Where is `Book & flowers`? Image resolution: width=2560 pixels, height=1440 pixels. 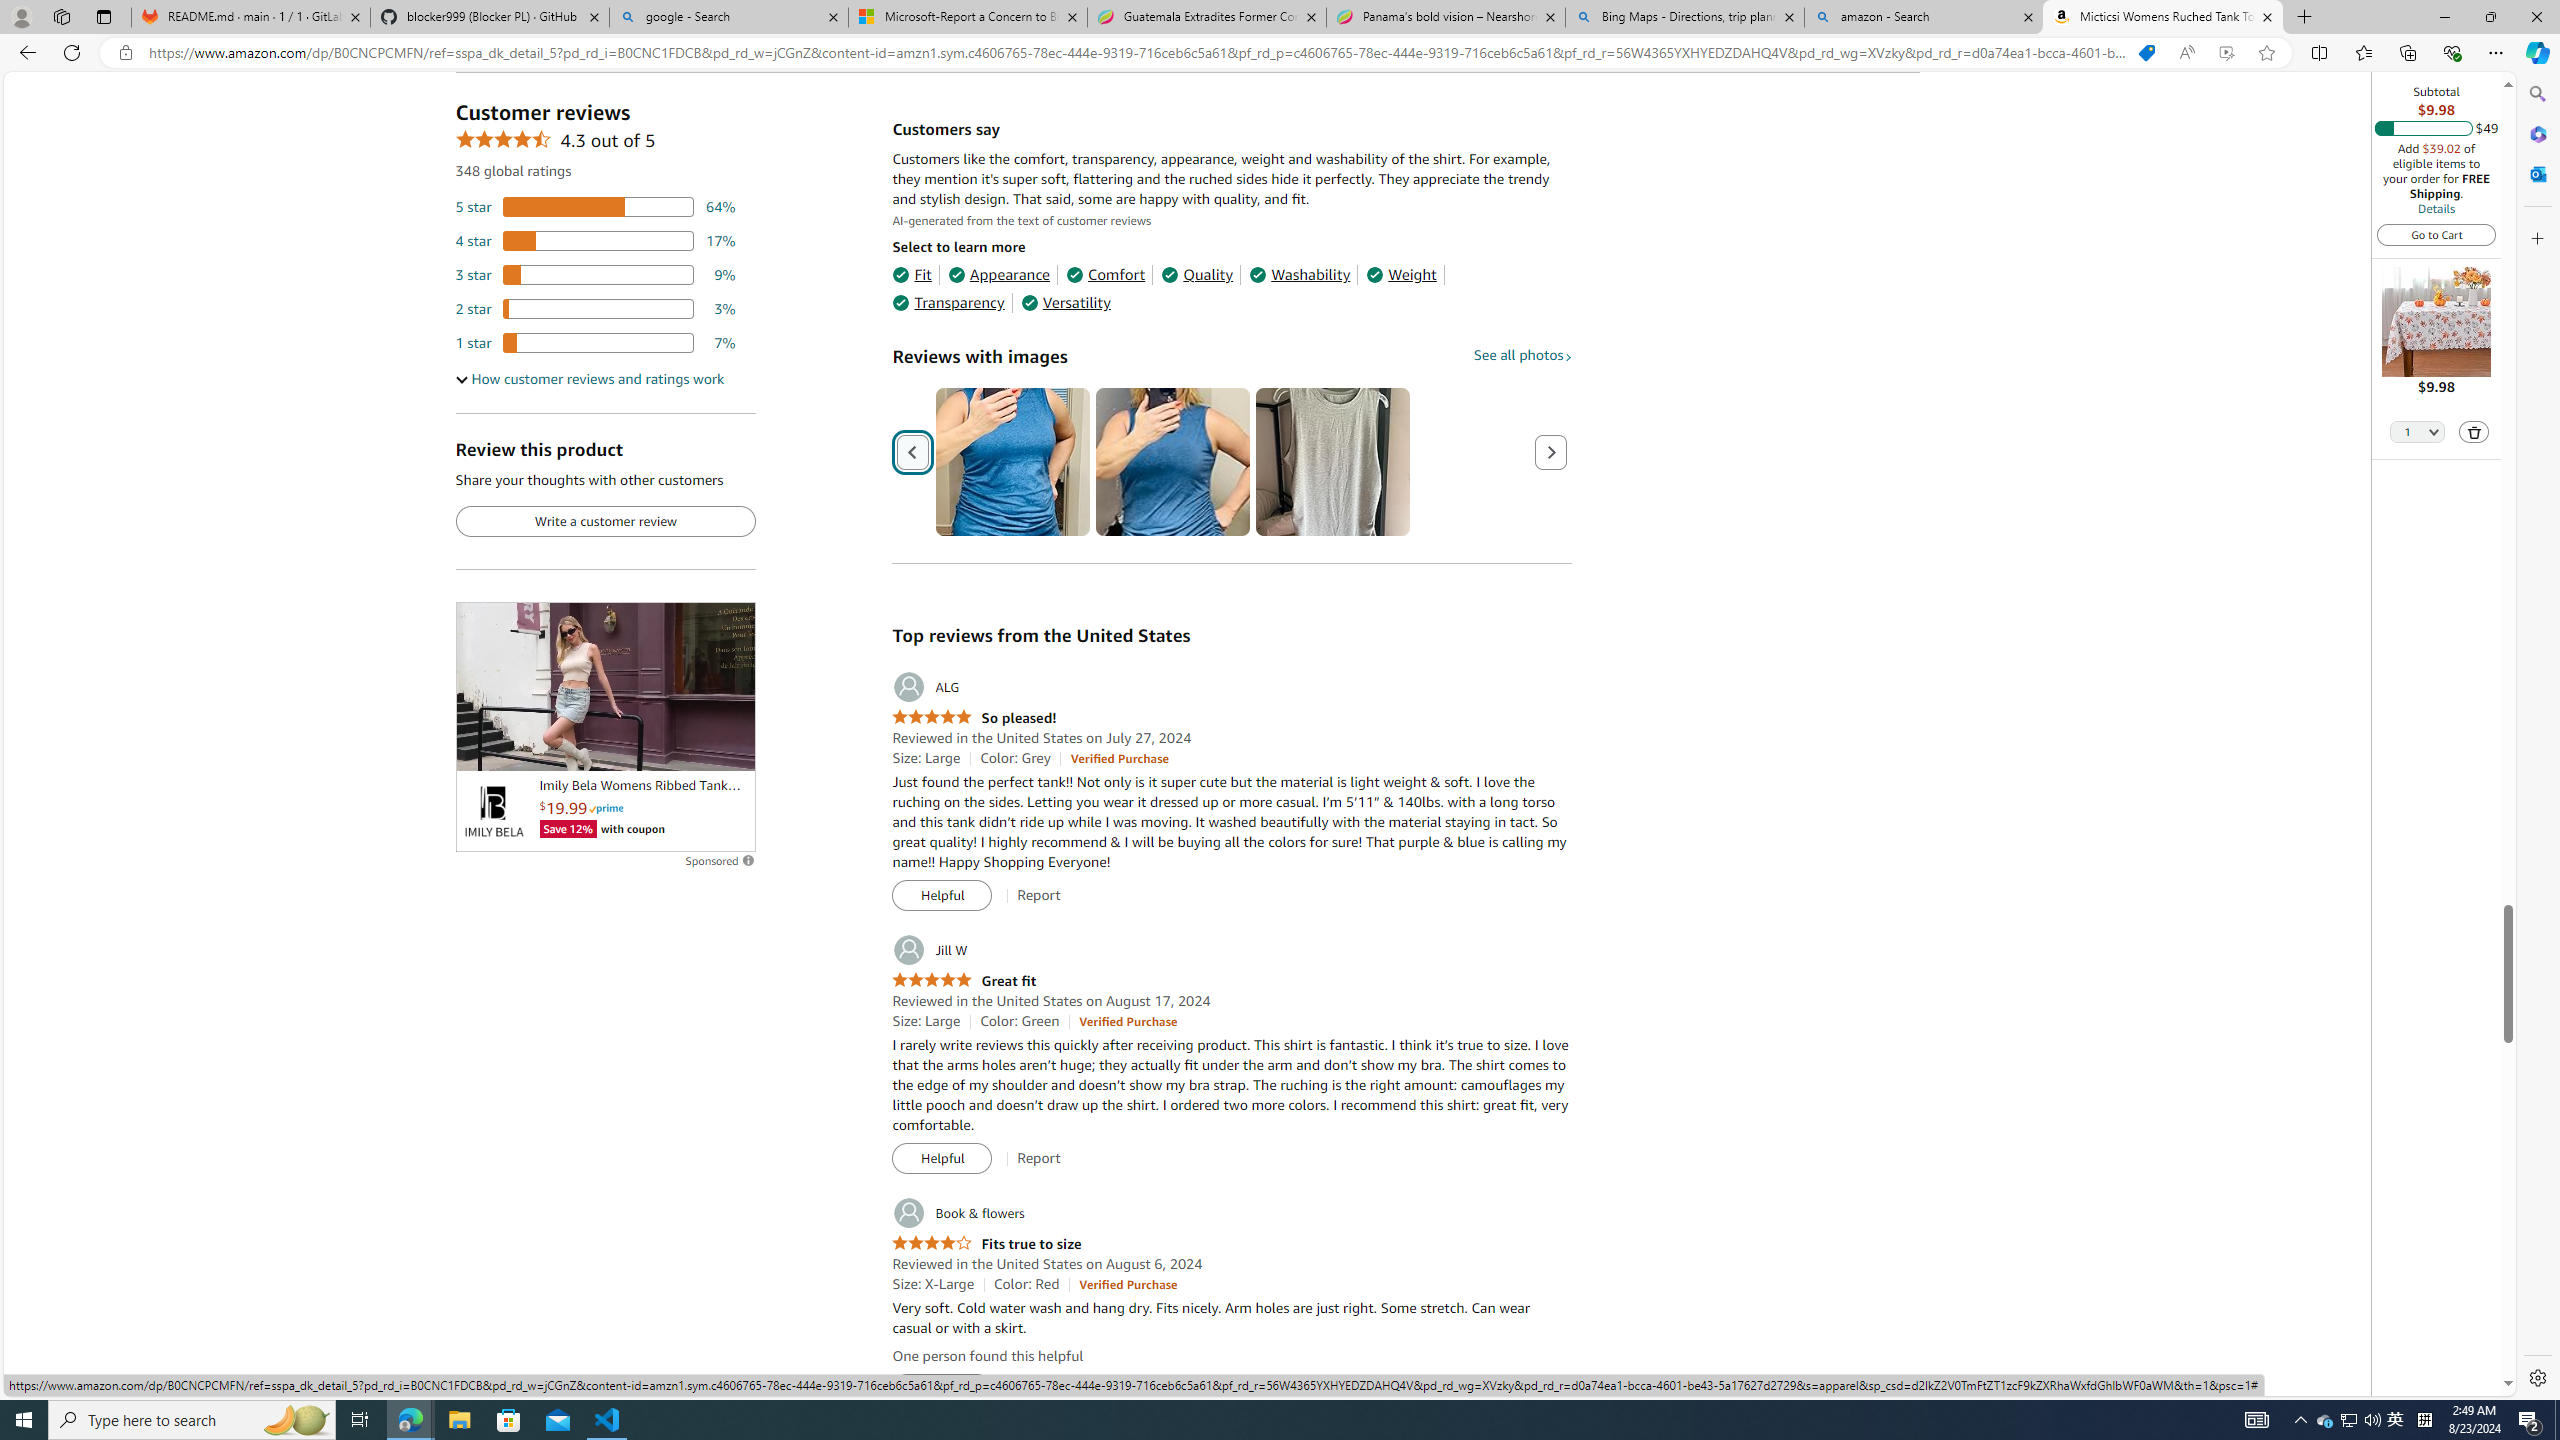 Book & flowers is located at coordinates (957, 1214).